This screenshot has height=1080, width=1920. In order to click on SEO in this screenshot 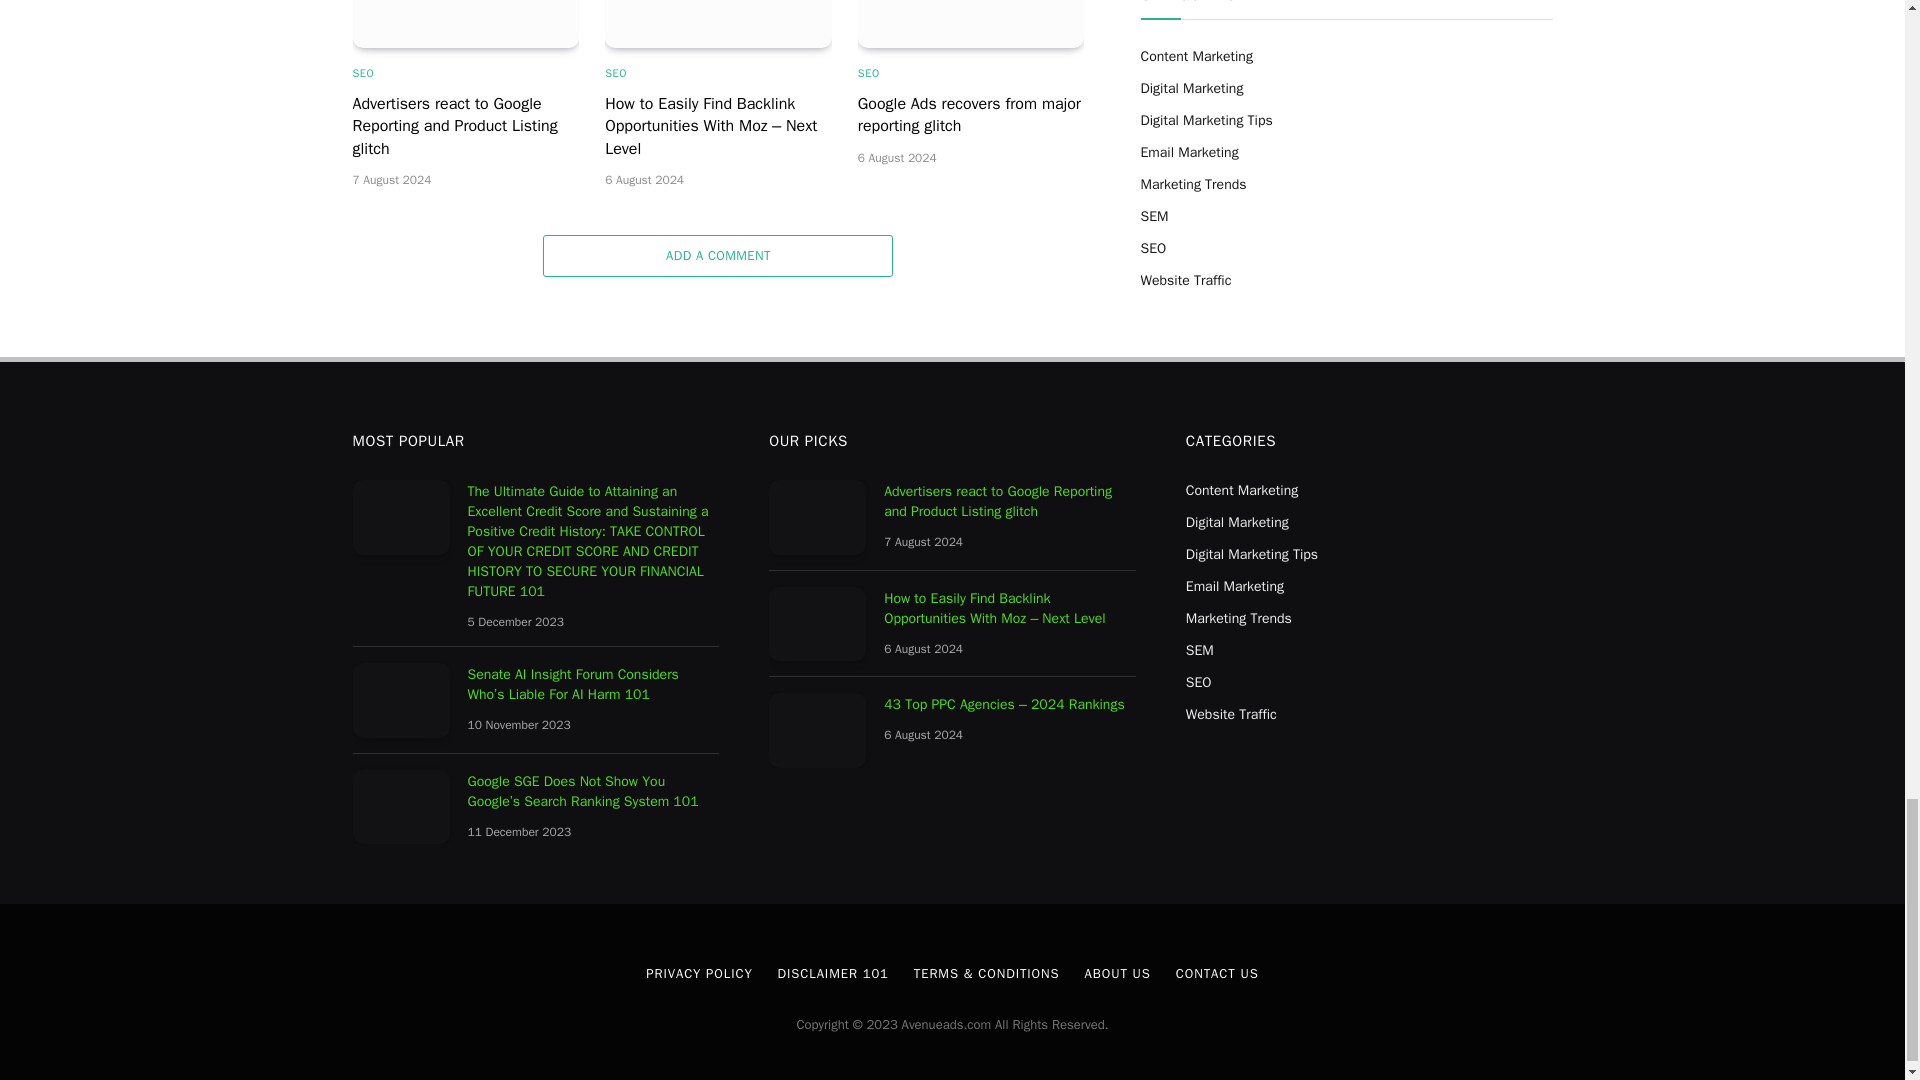, I will do `click(362, 73)`.